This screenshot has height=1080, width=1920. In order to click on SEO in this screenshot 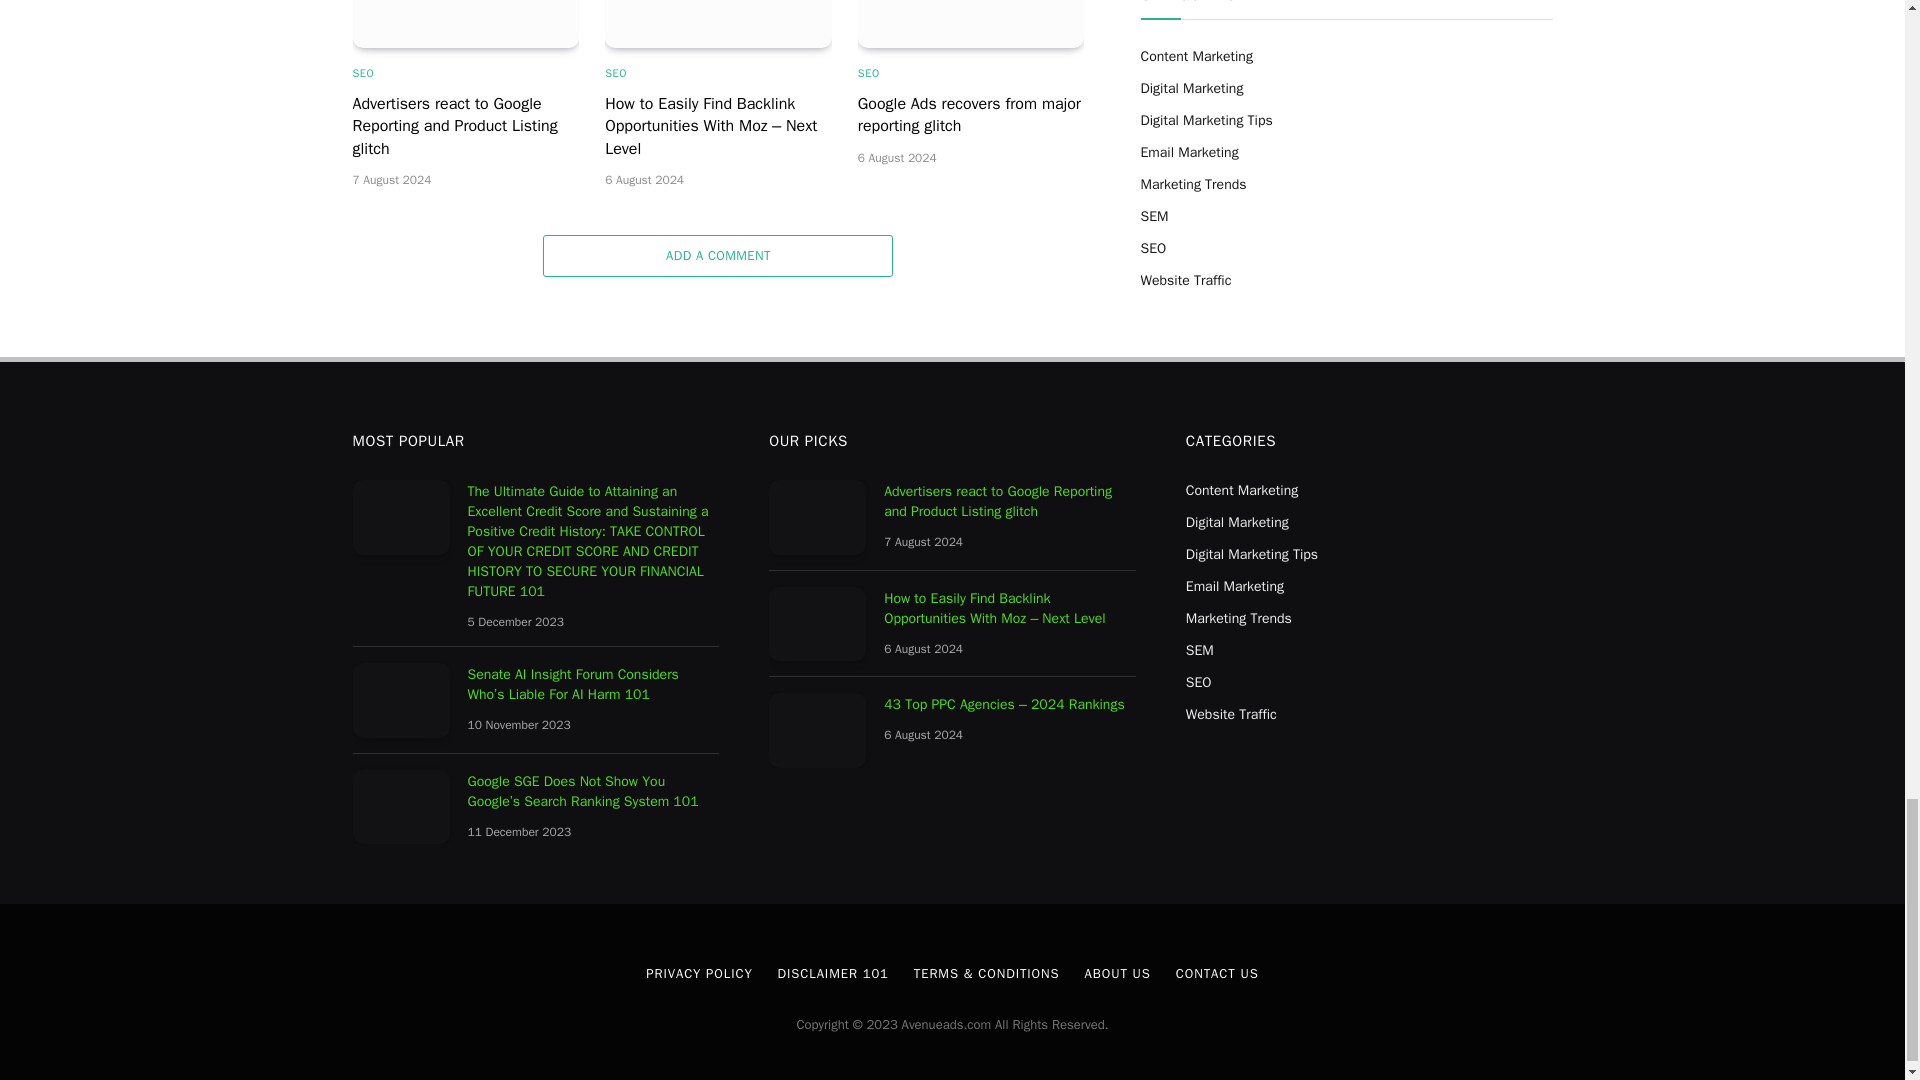, I will do `click(362, 73)`.